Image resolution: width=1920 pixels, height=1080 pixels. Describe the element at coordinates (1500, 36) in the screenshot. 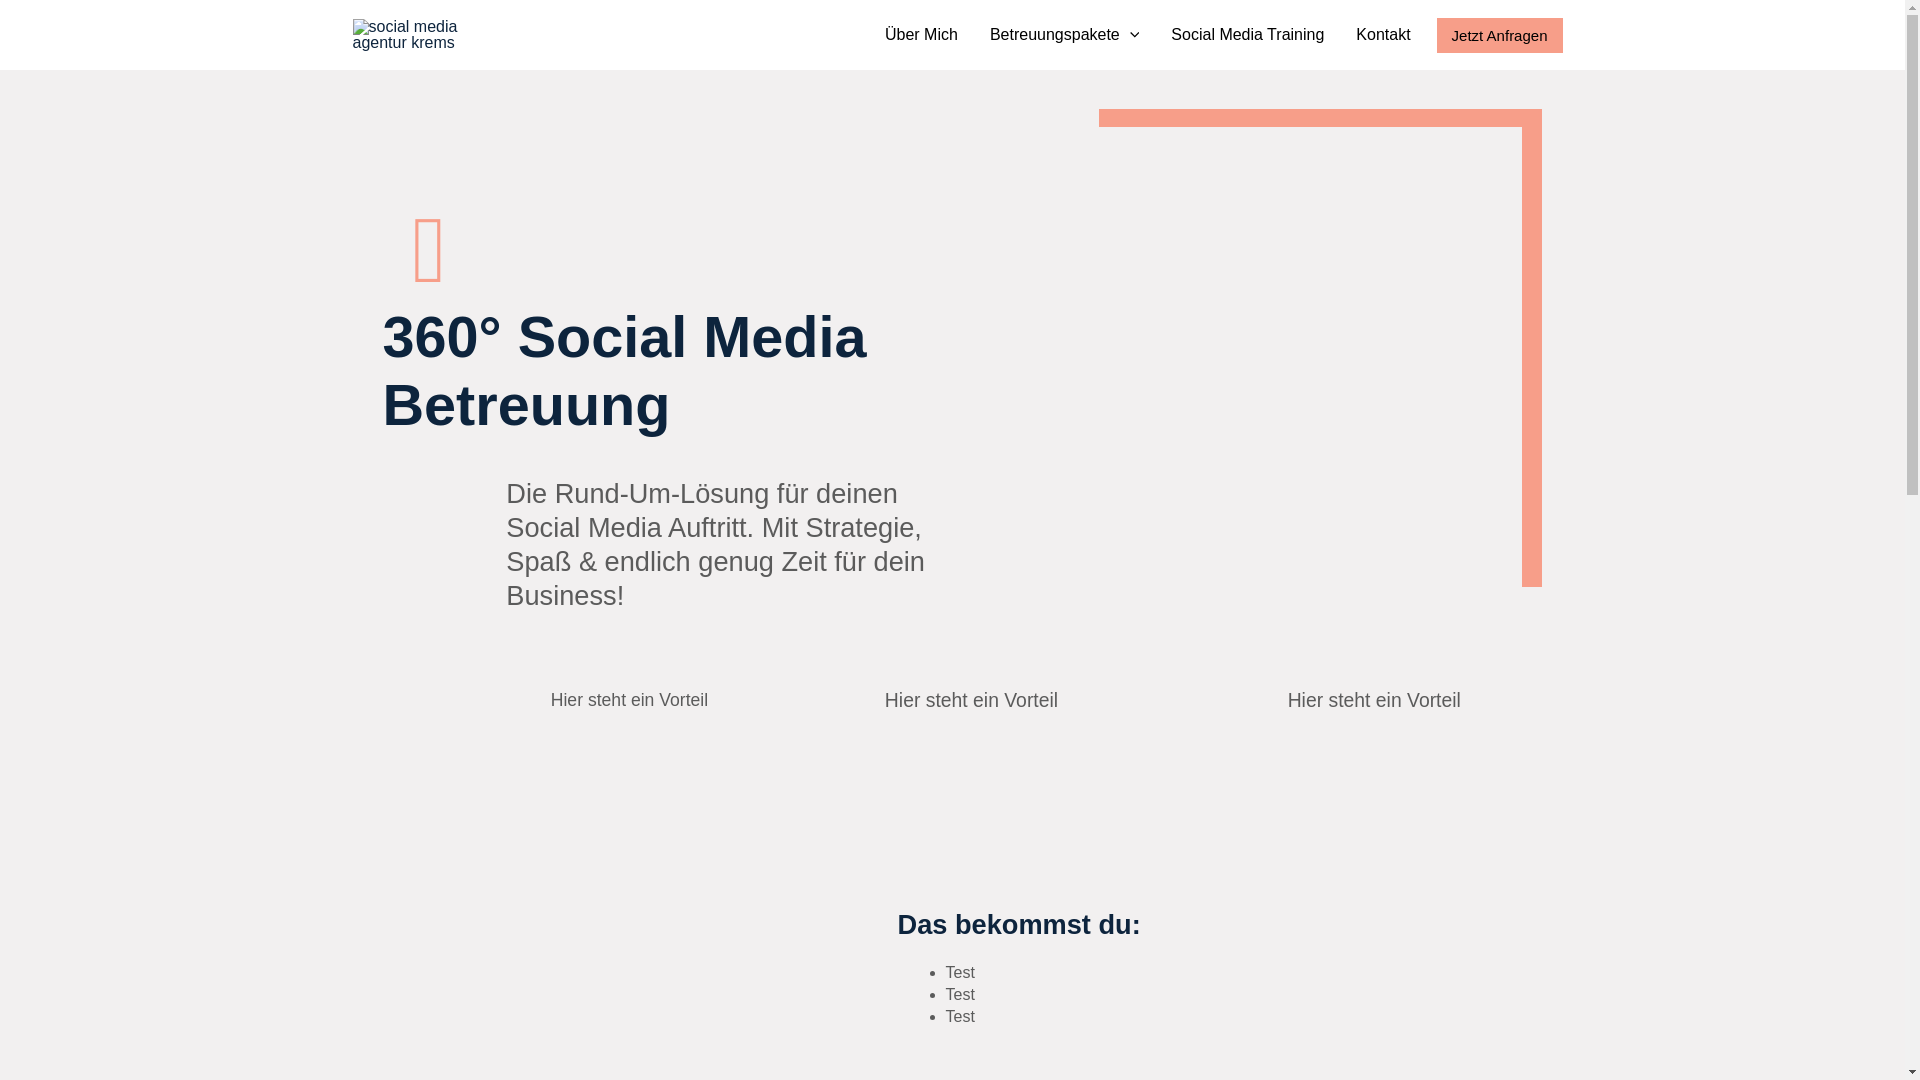

I see `Jetzt Anfragen` at that location.